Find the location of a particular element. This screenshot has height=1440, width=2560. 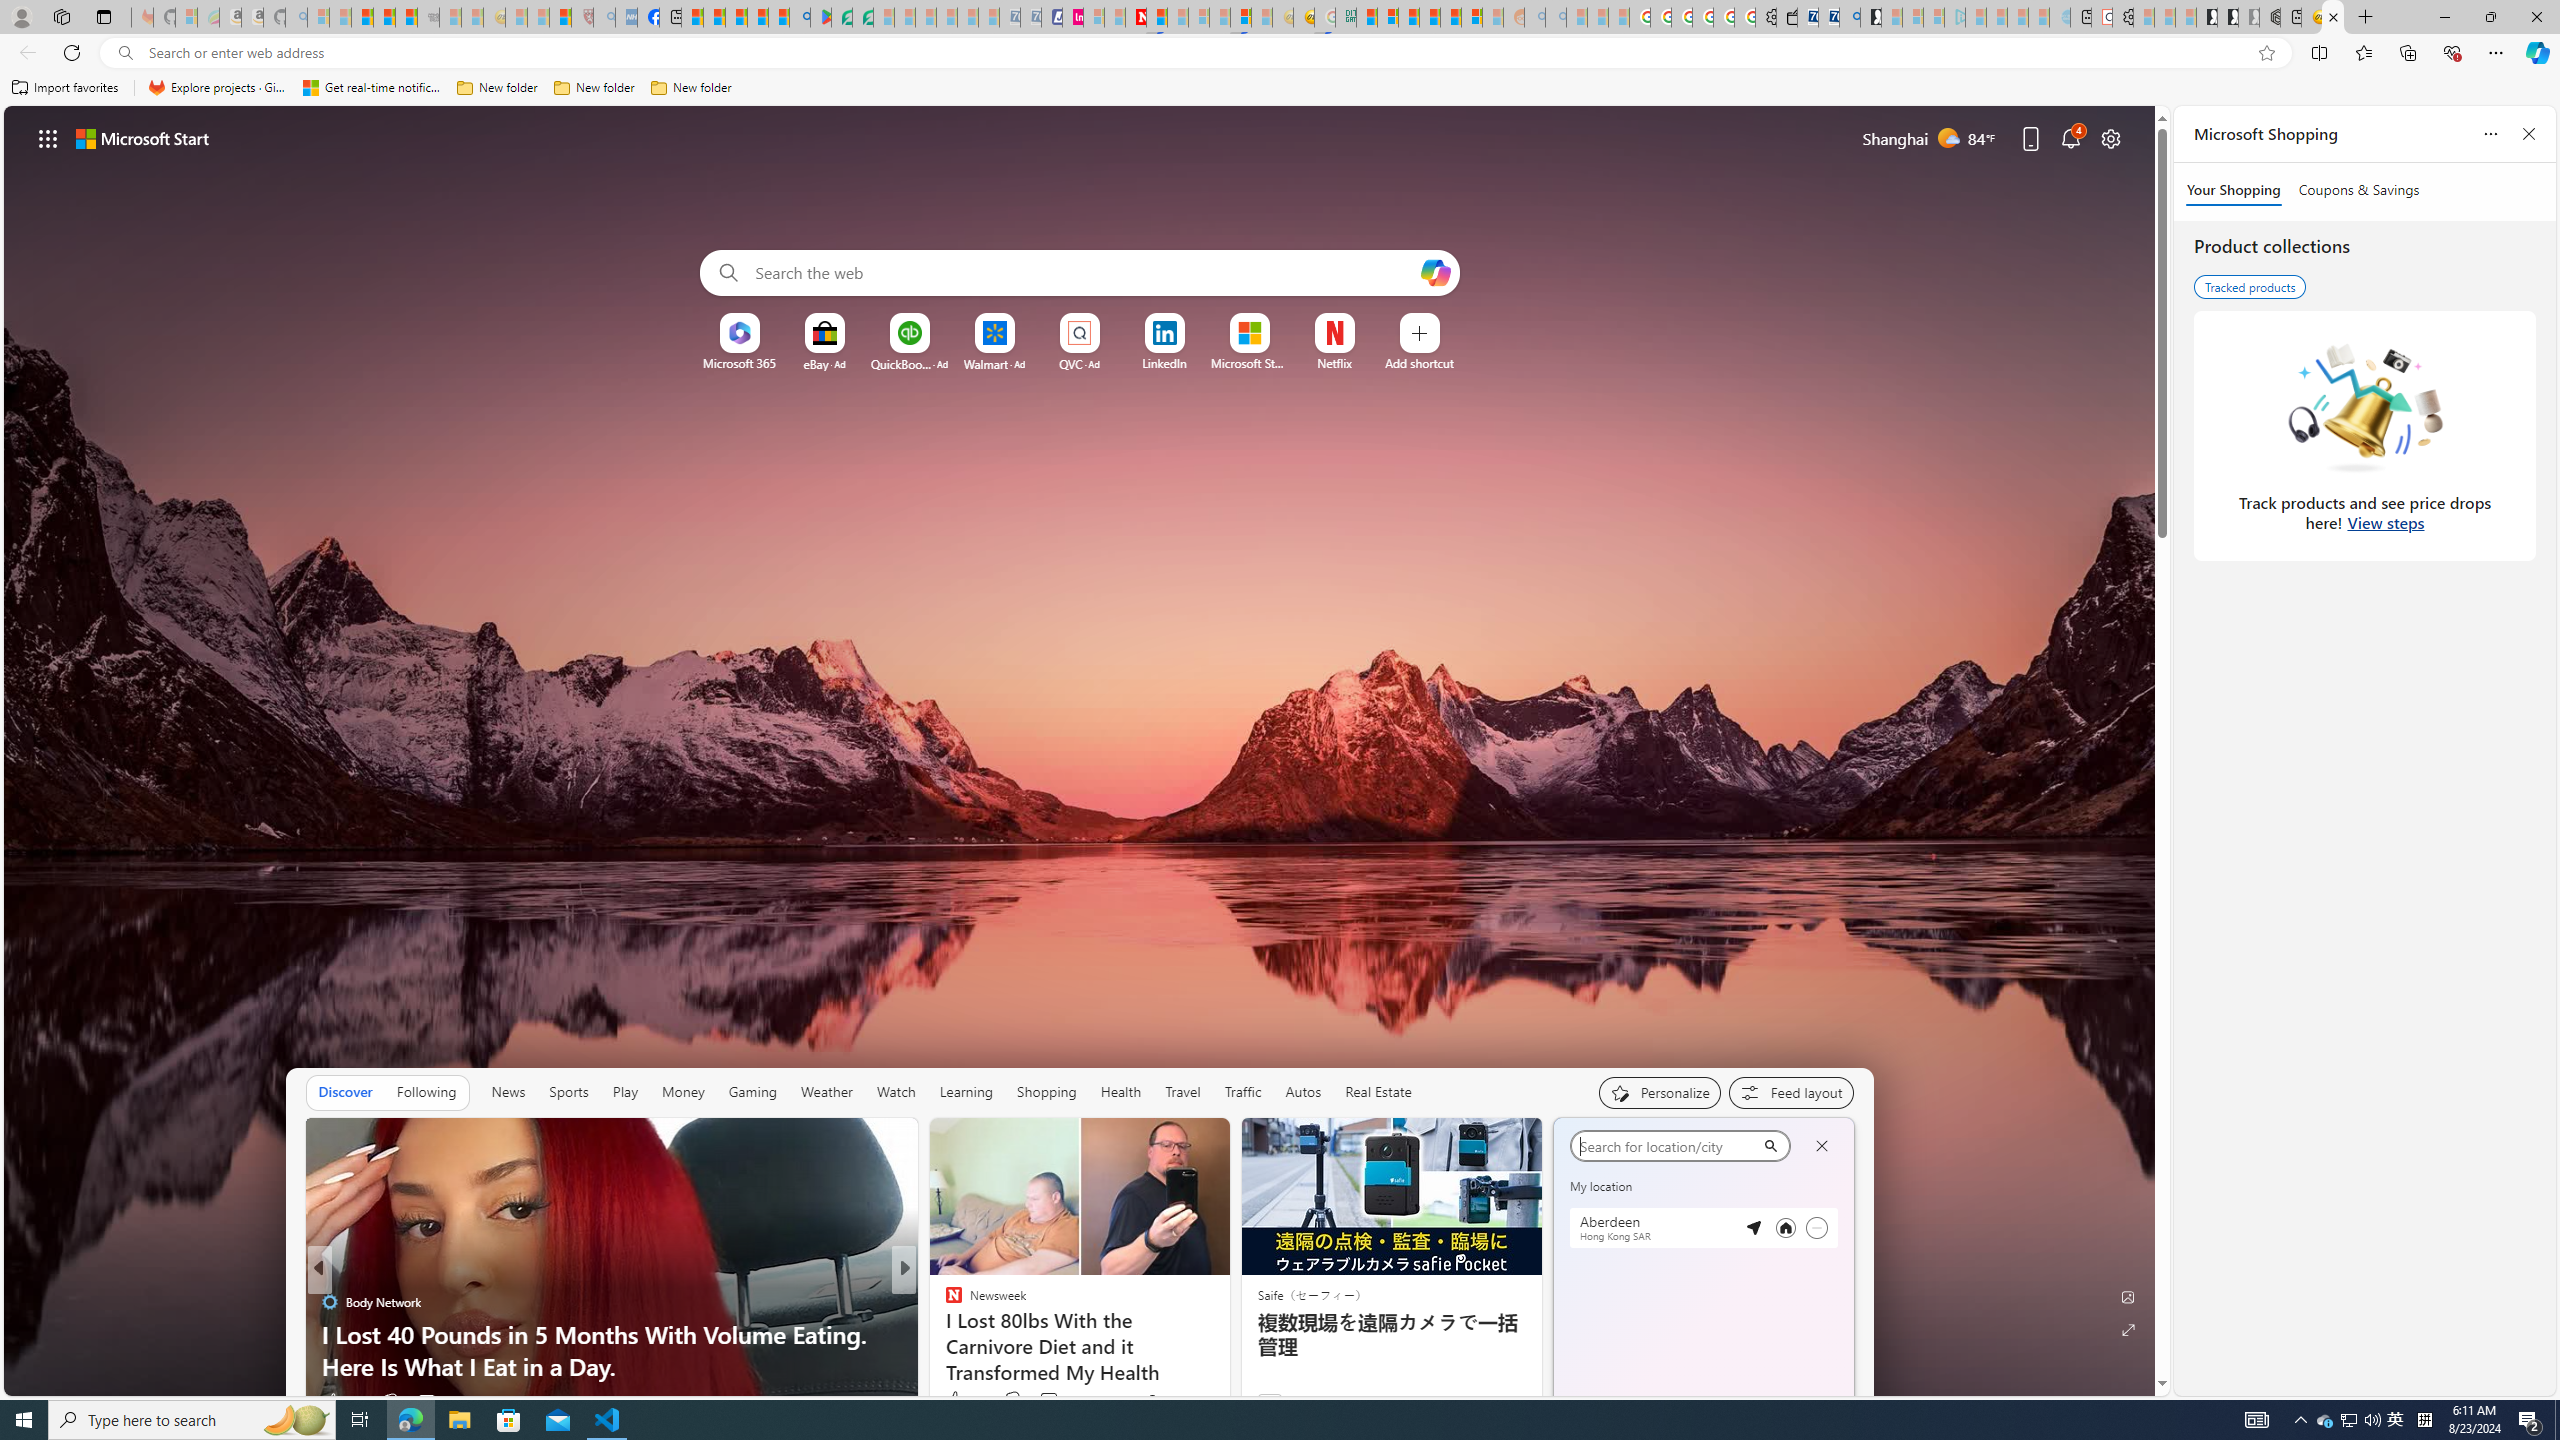

21 Like is located at coordinates (956, 1400).